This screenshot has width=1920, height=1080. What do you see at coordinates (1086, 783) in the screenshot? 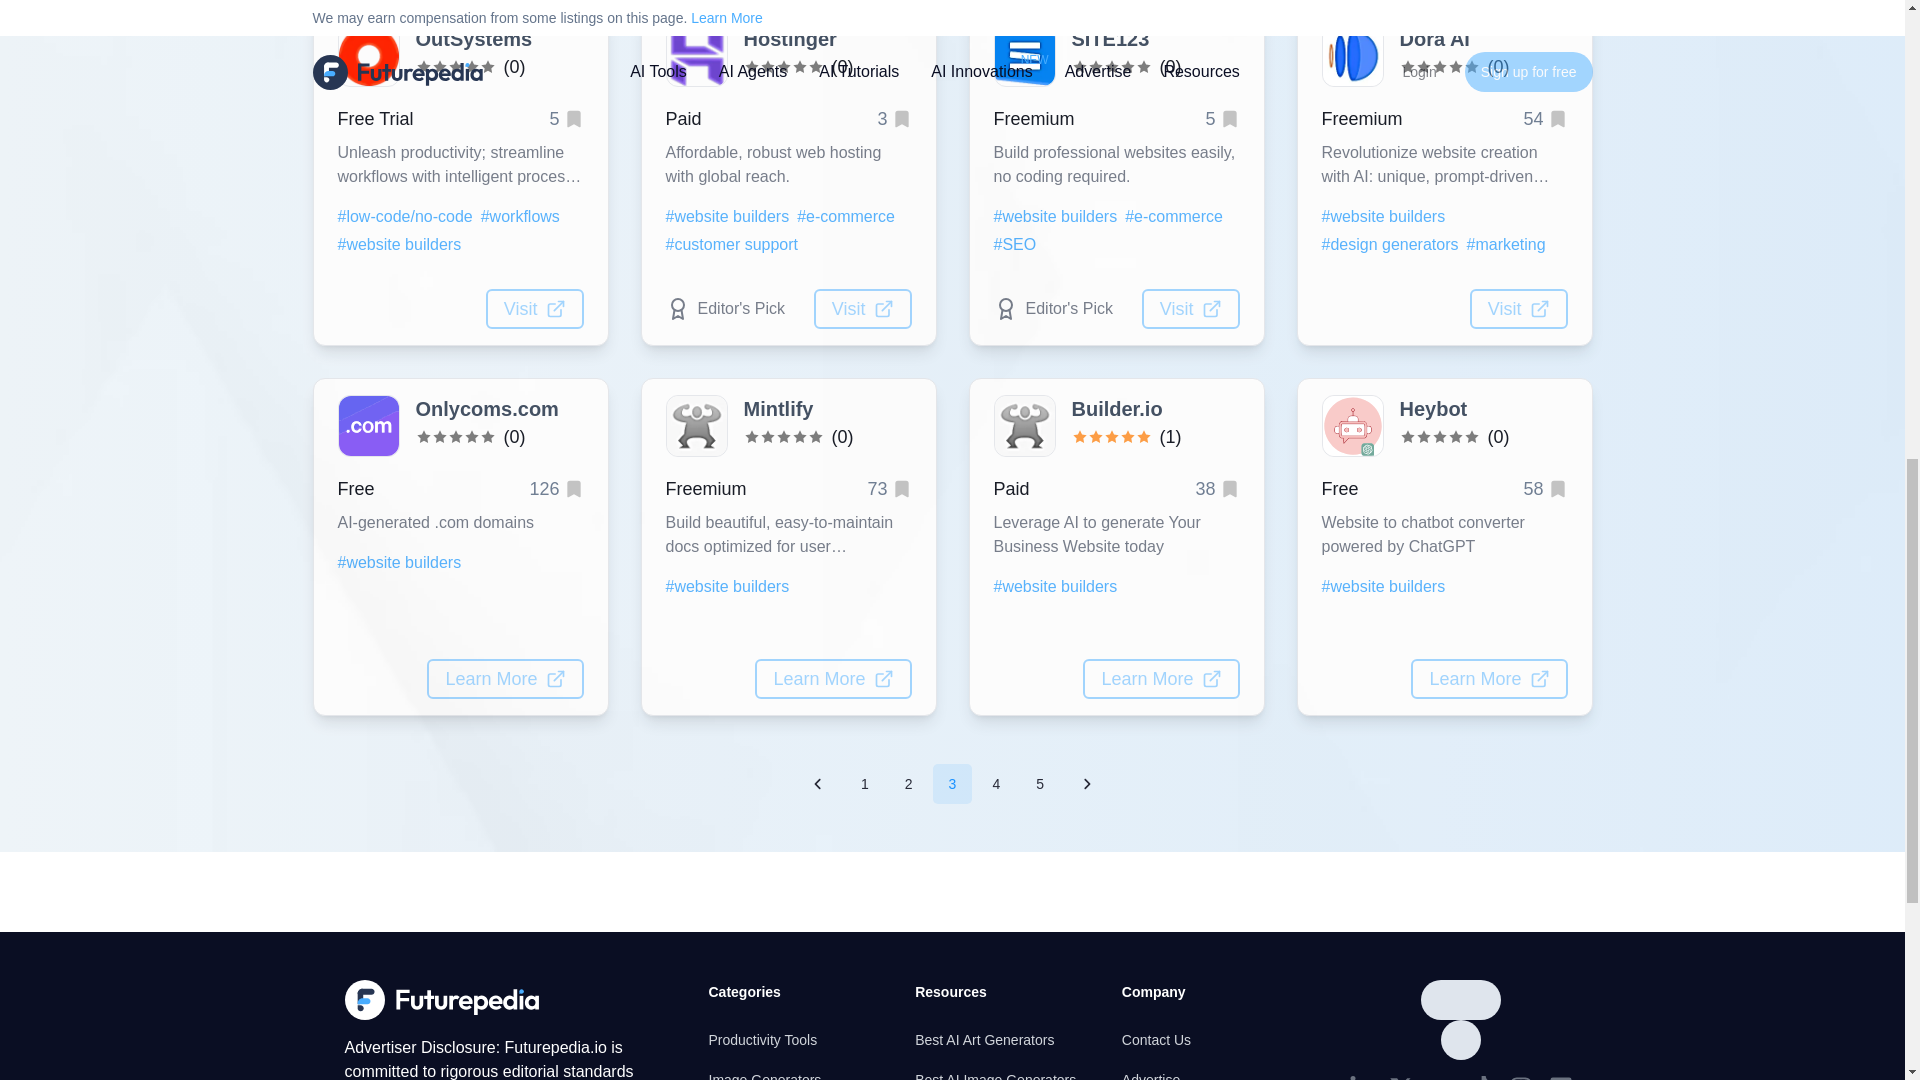
I see `Next` at bounding box center [1086, 783].